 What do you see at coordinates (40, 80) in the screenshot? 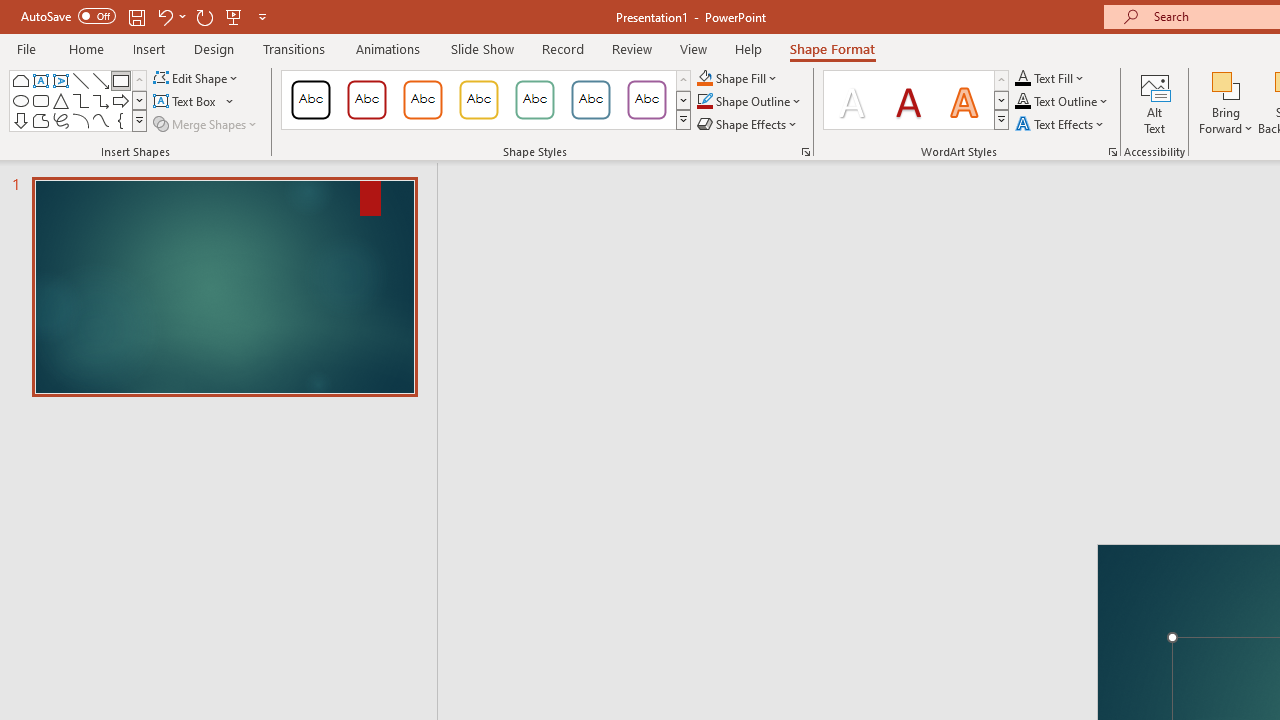
I see `Text Box` at bounding box center [40, 80].